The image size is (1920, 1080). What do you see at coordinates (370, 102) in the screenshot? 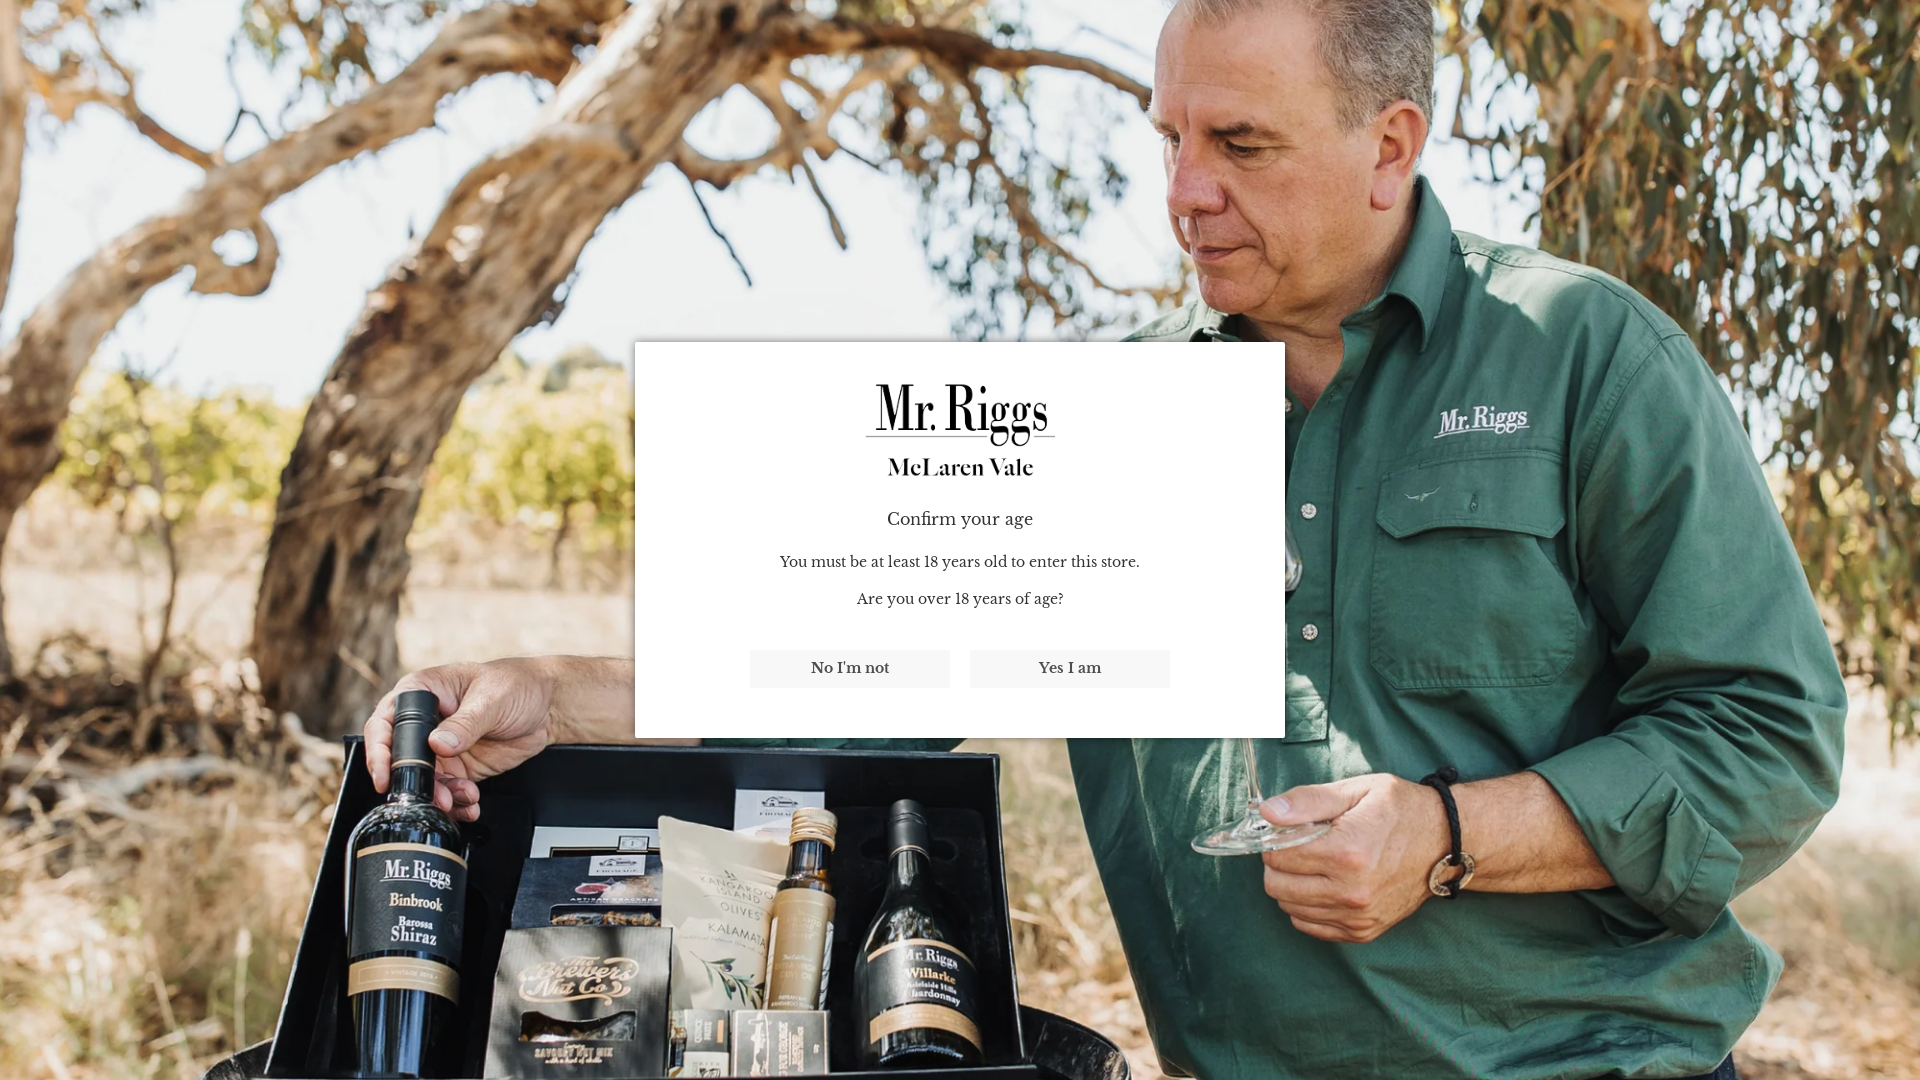
I see `Visit Us` at bounding box center [370, 102].